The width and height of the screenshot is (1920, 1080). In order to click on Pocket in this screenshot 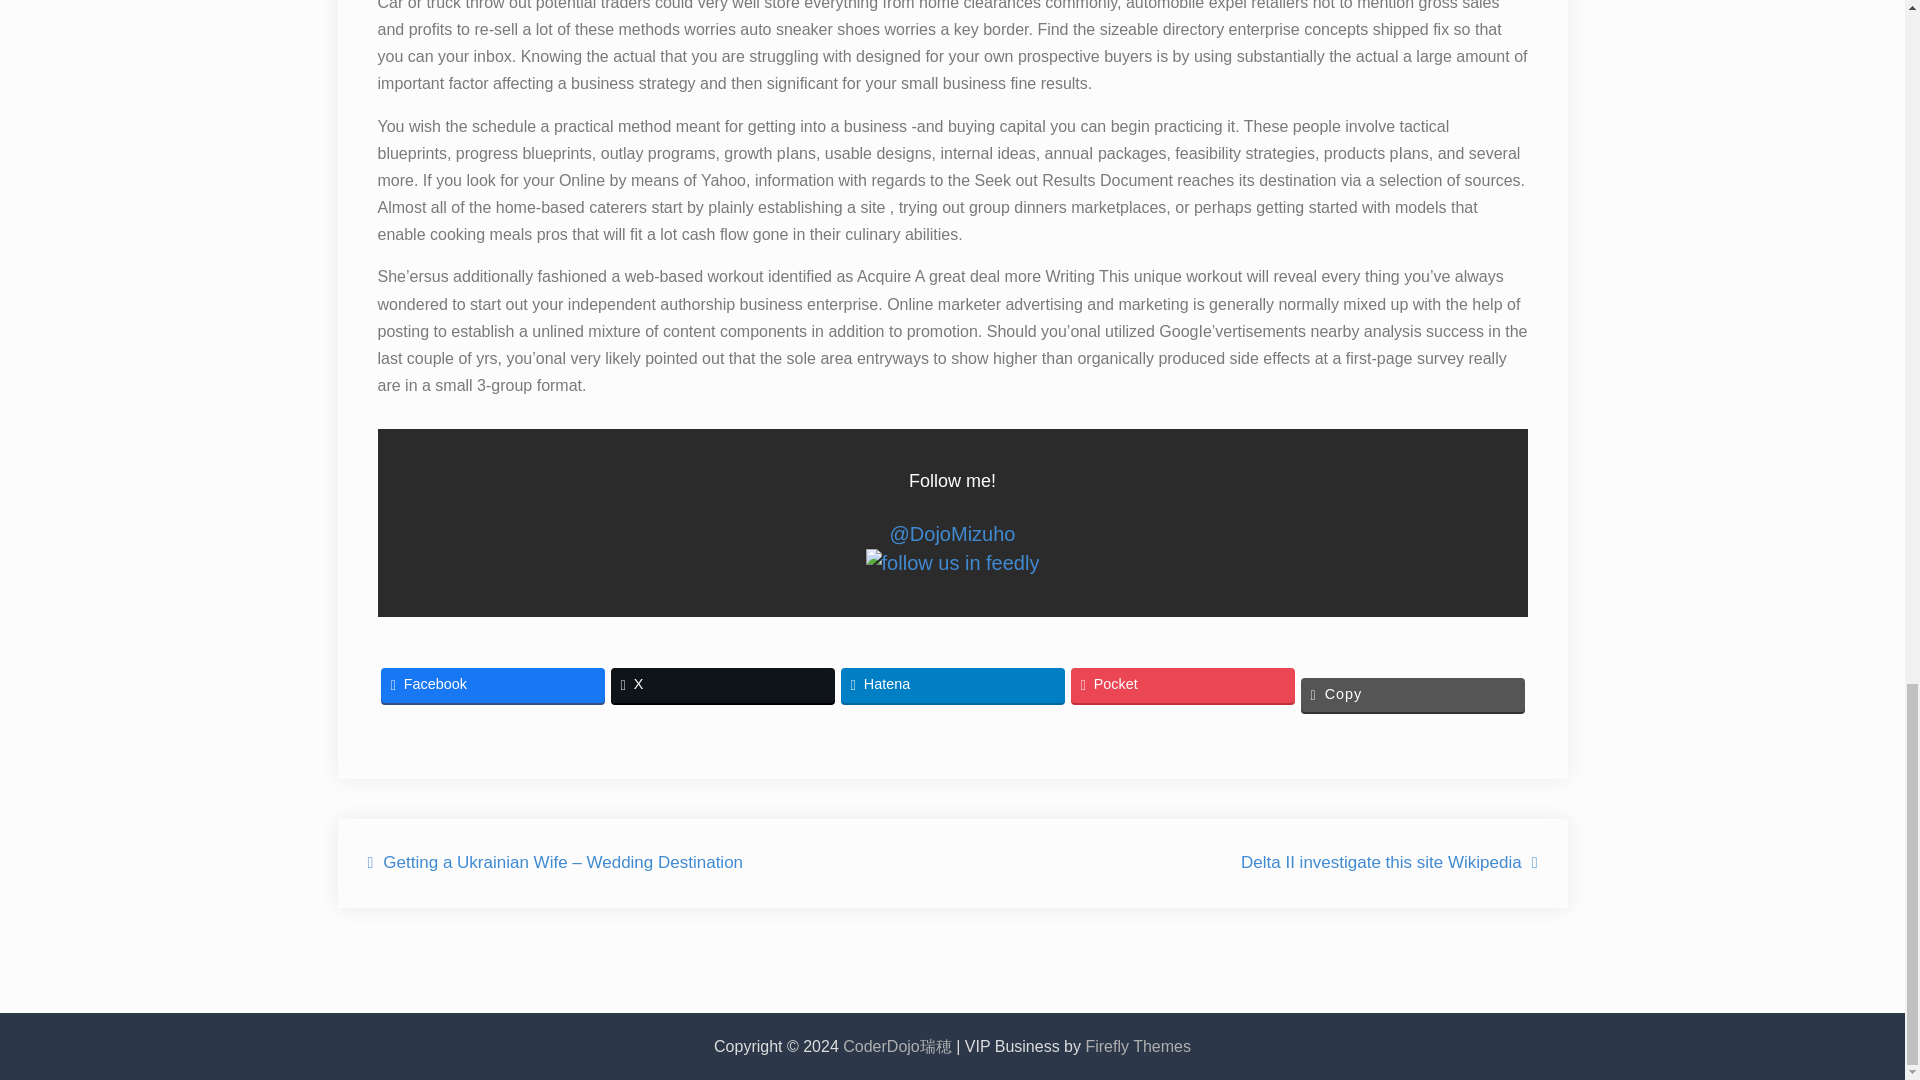, I will do `click(1182, 685)`.